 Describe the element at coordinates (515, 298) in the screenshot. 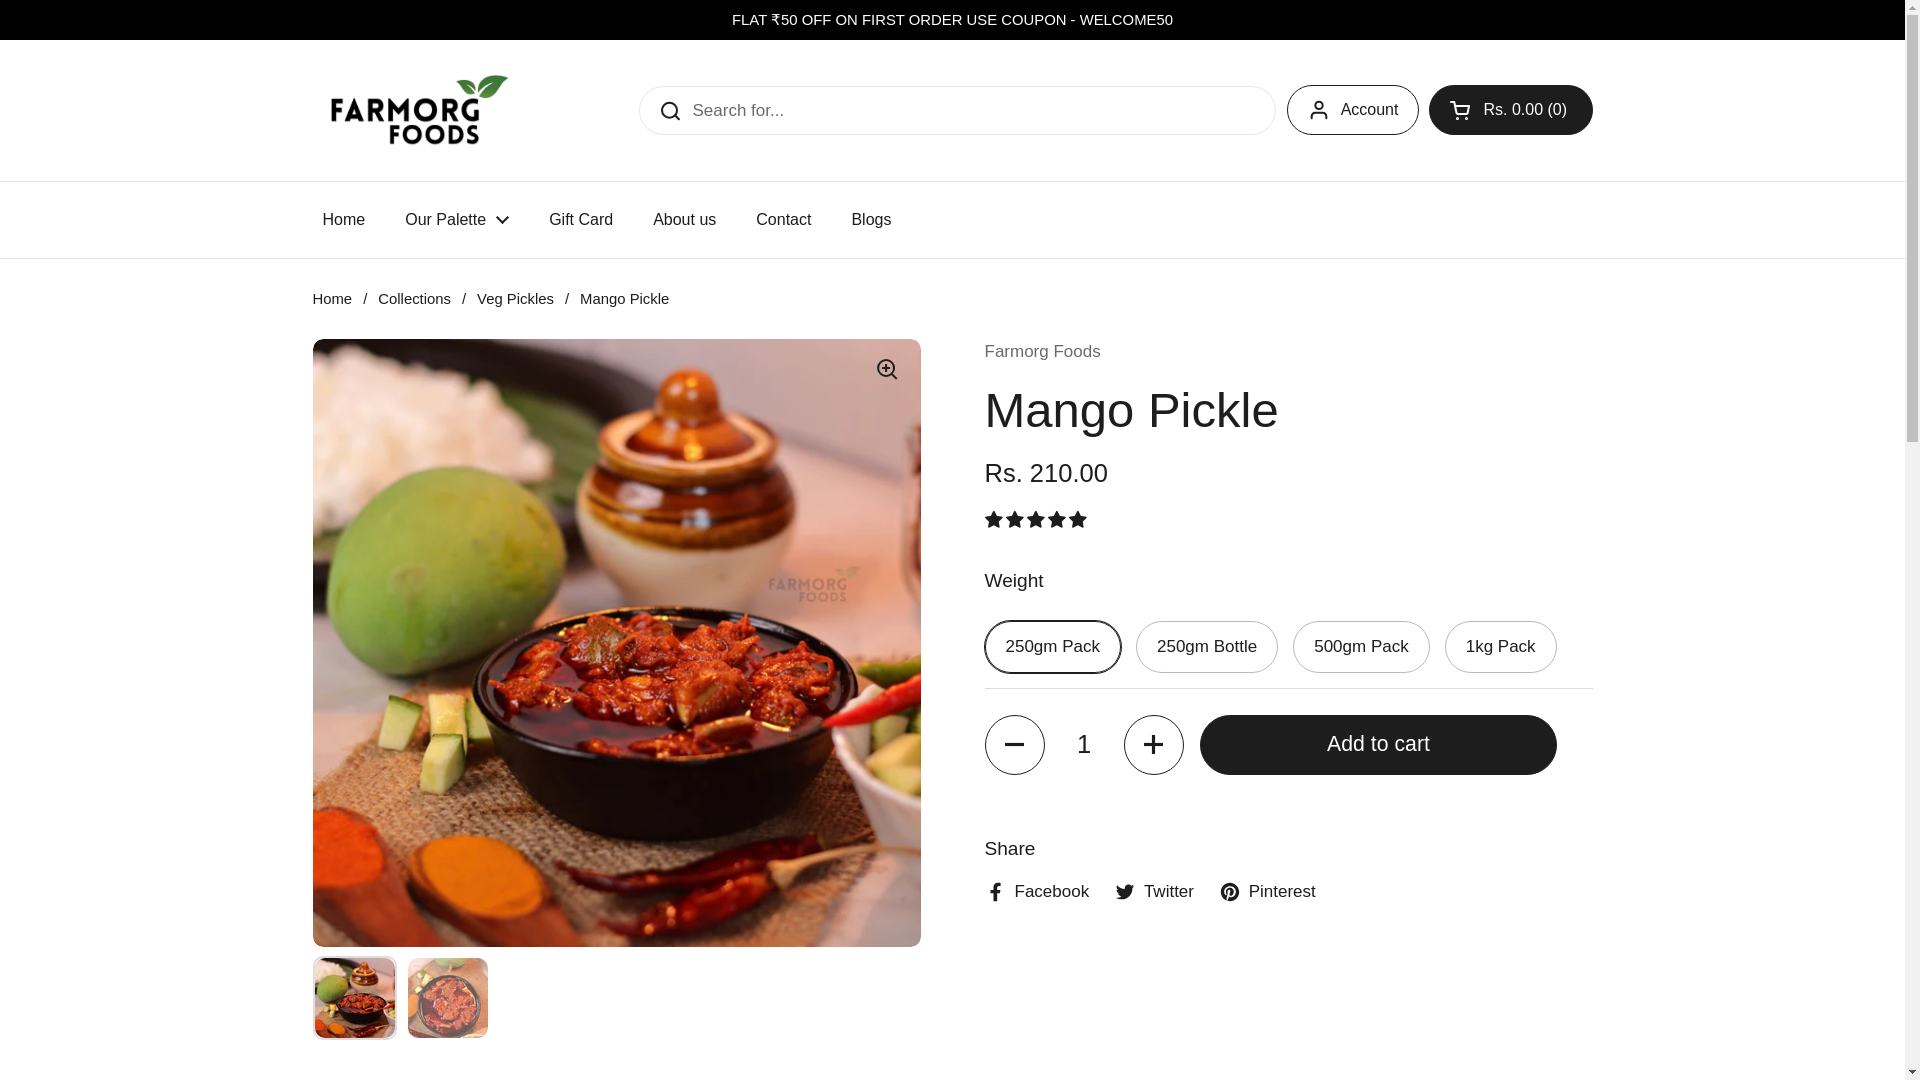

I see `Veg Pickles` at that location.